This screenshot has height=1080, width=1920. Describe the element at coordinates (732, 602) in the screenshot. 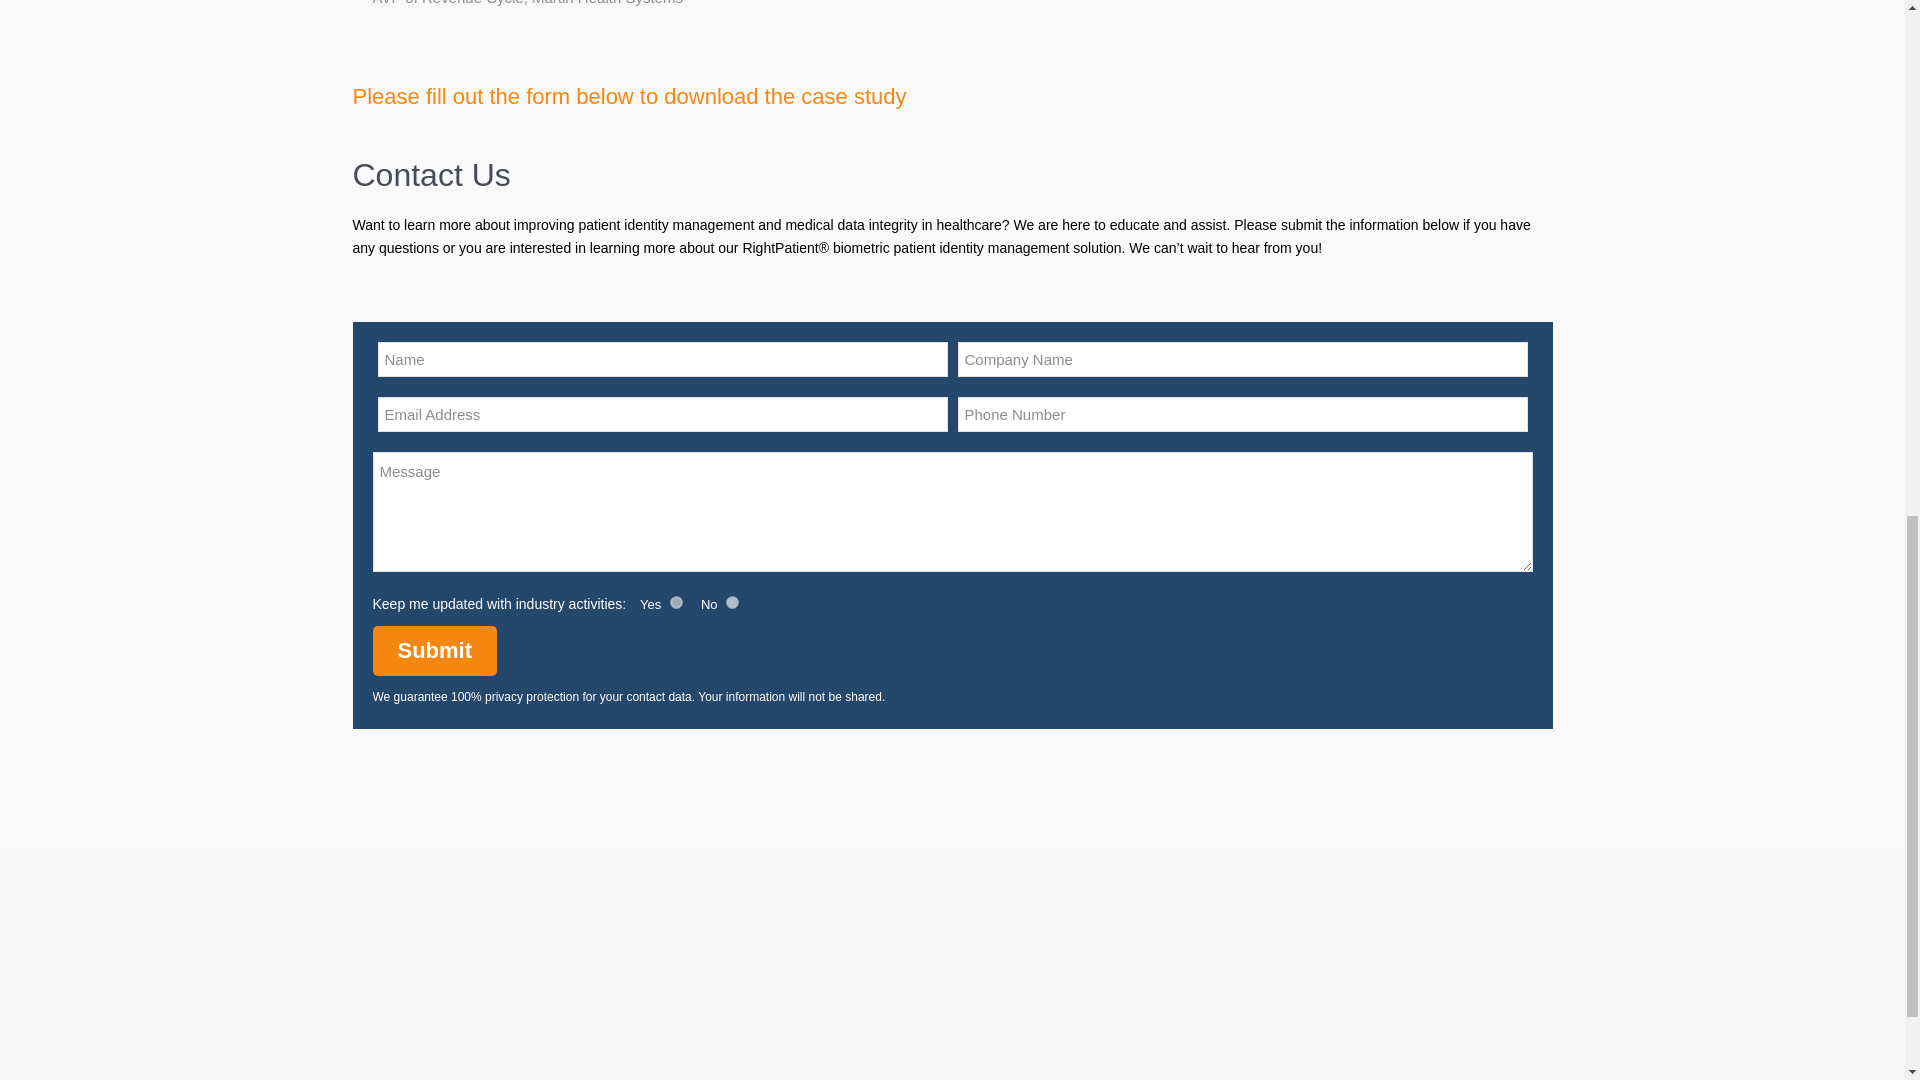

I see `No` at that location.